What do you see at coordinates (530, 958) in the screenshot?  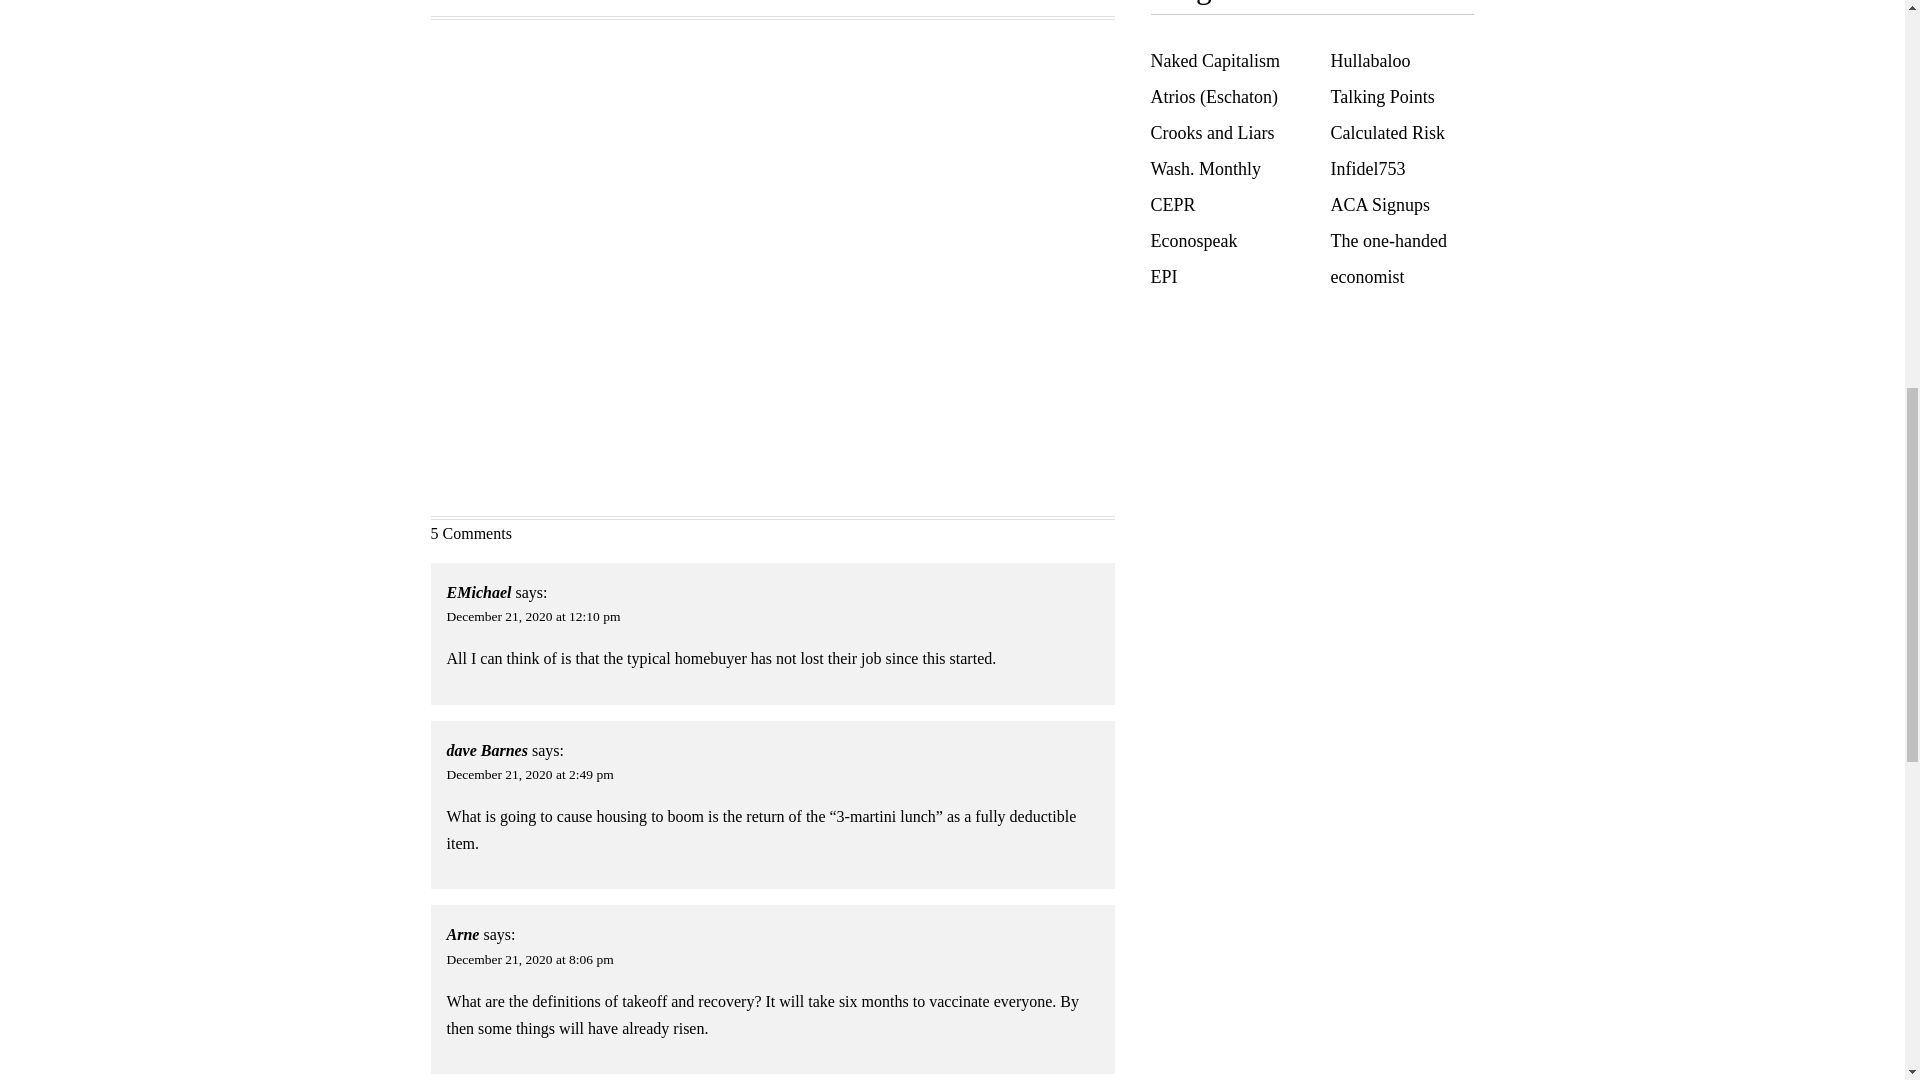 I see `December 21, 2020 at 8:06 pm` at bounding box center [530, 958].